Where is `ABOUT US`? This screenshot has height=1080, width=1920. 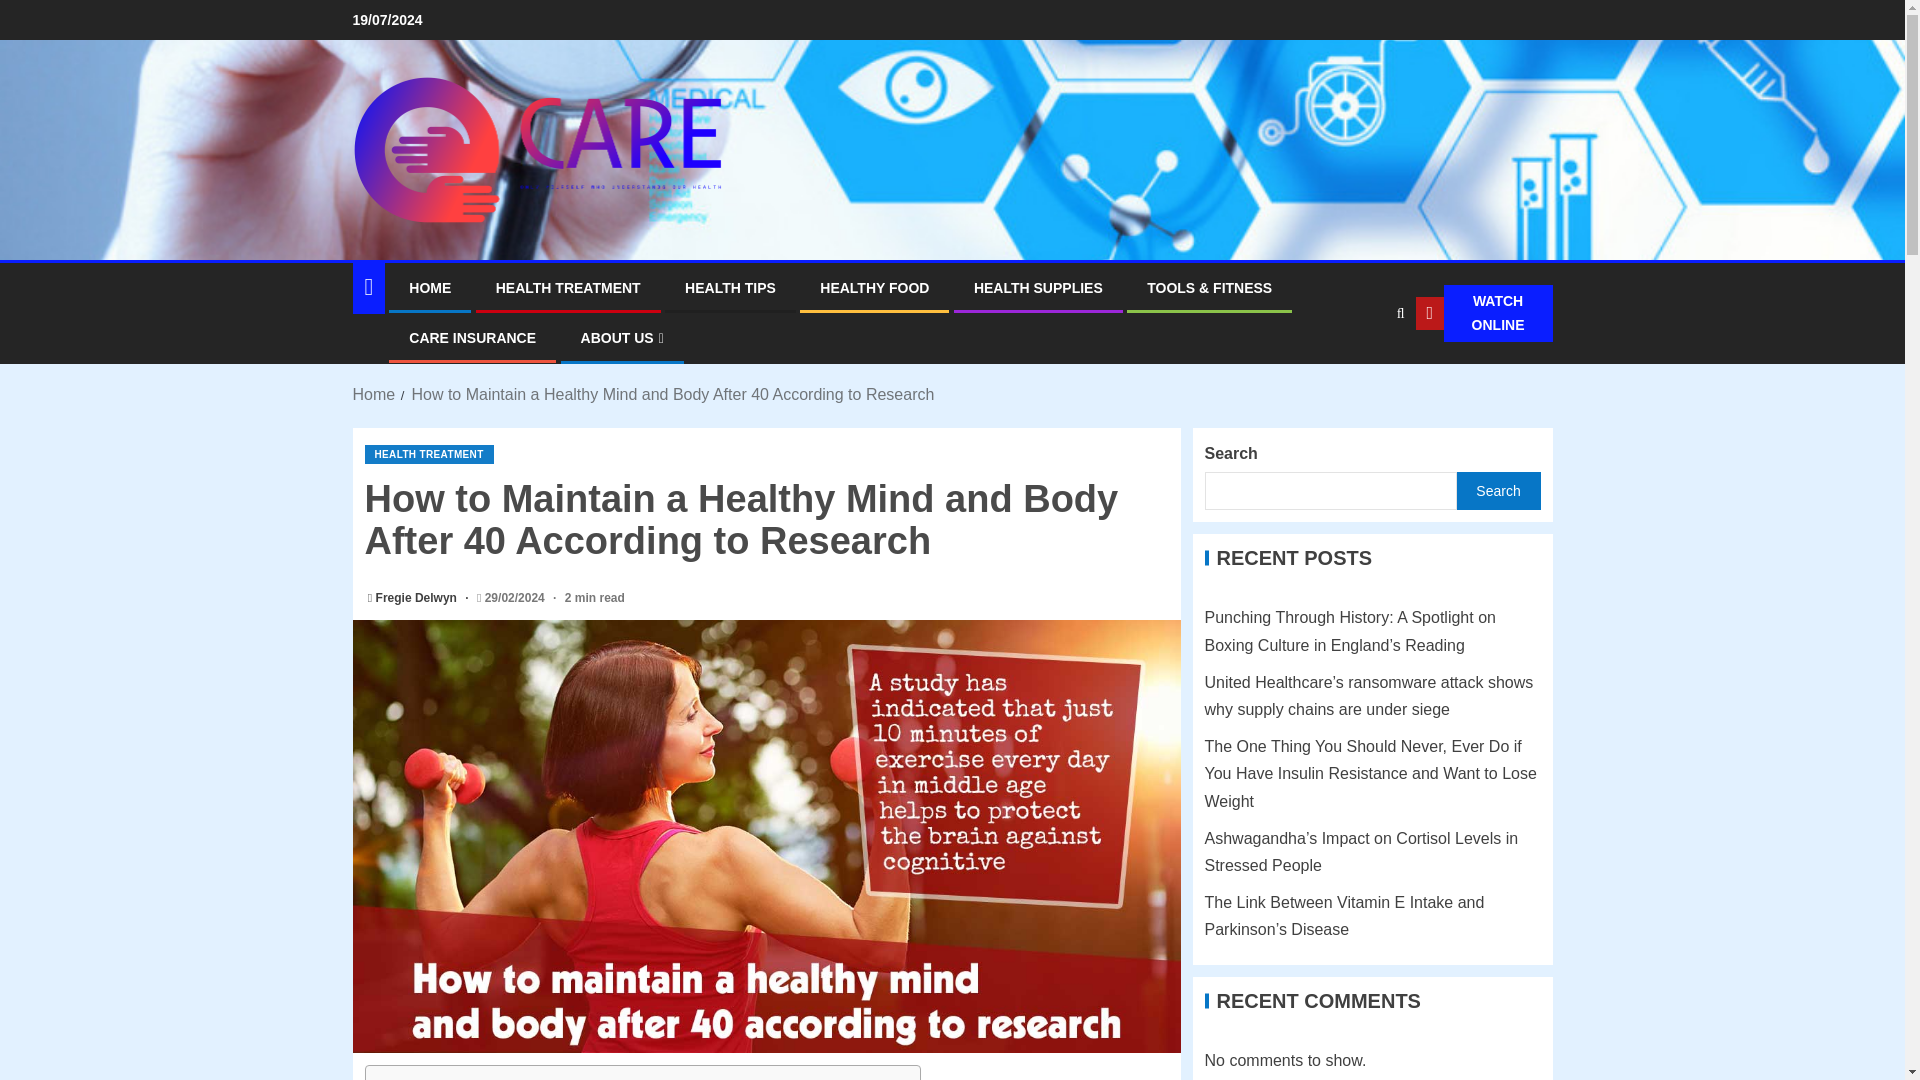 ABOUT US is located at coordinates (622, 338).